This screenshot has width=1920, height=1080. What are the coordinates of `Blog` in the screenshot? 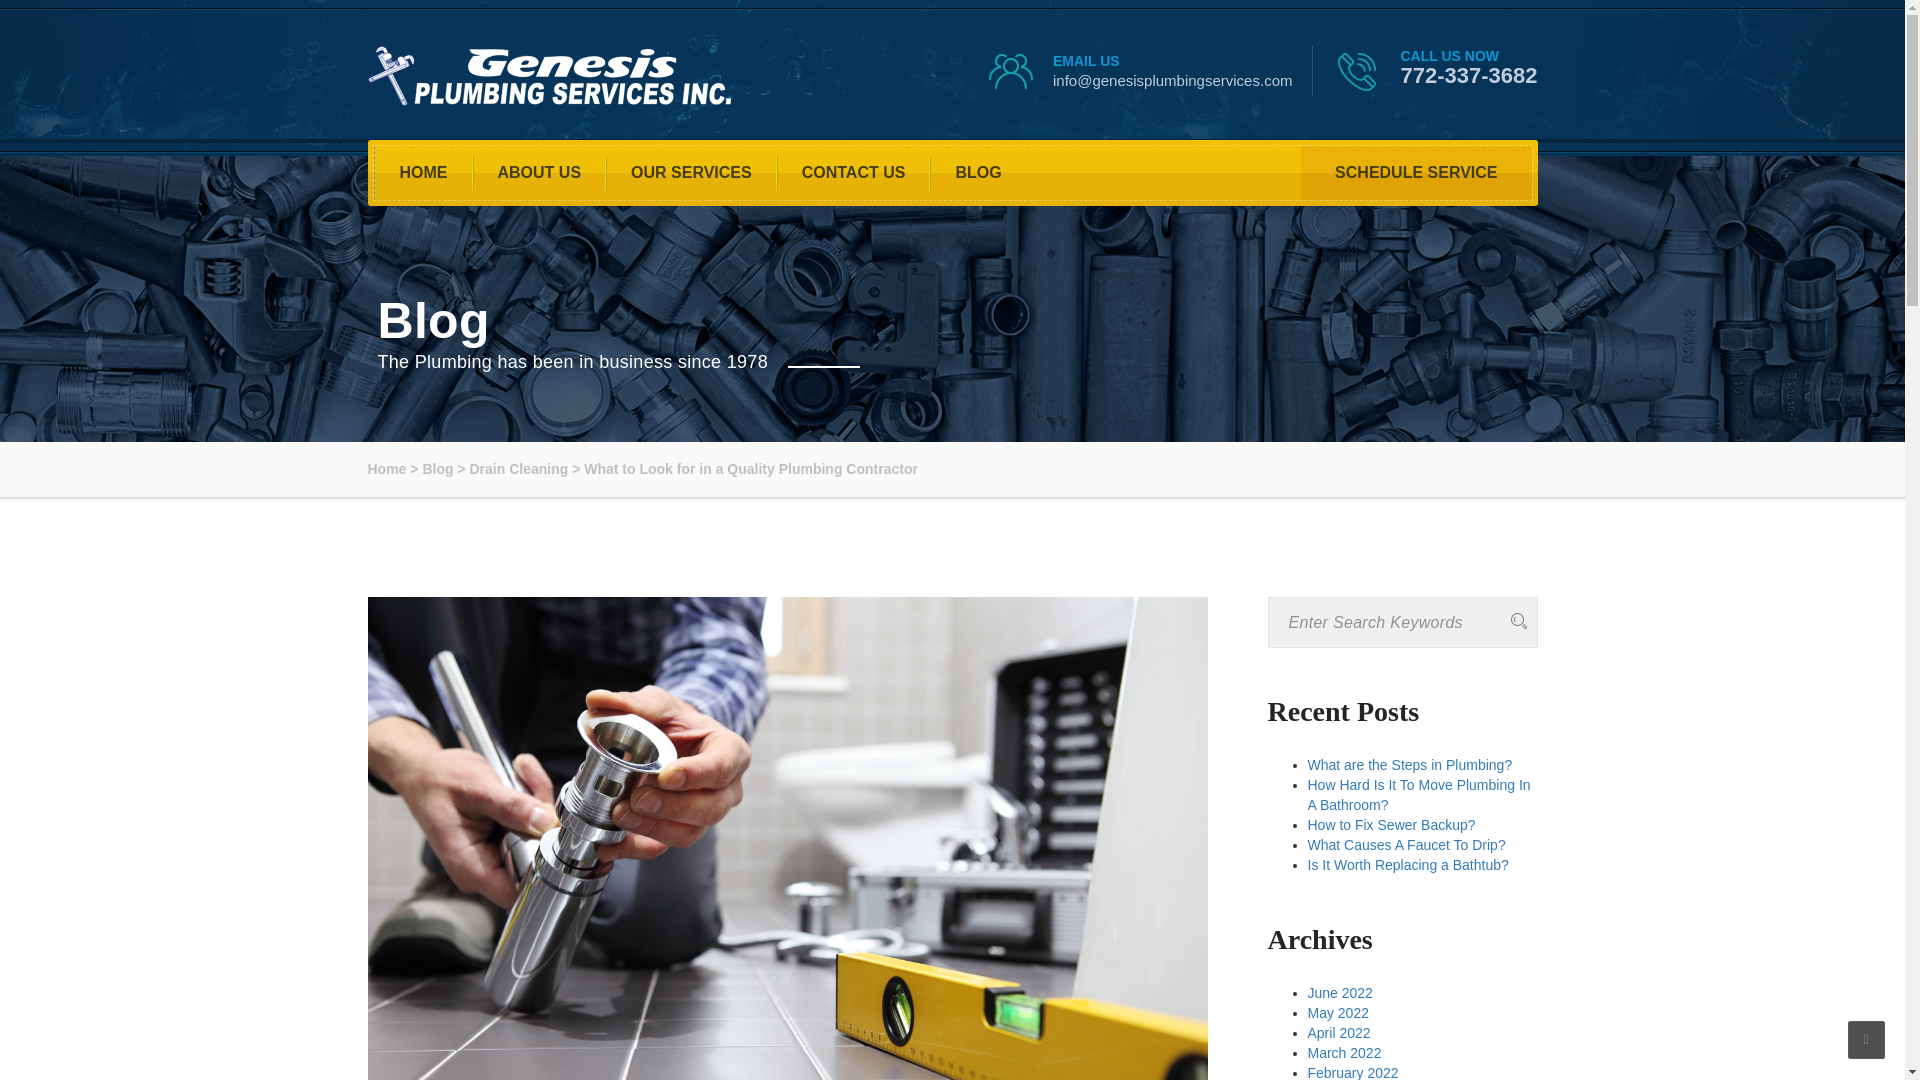 It's located at (438, 469).